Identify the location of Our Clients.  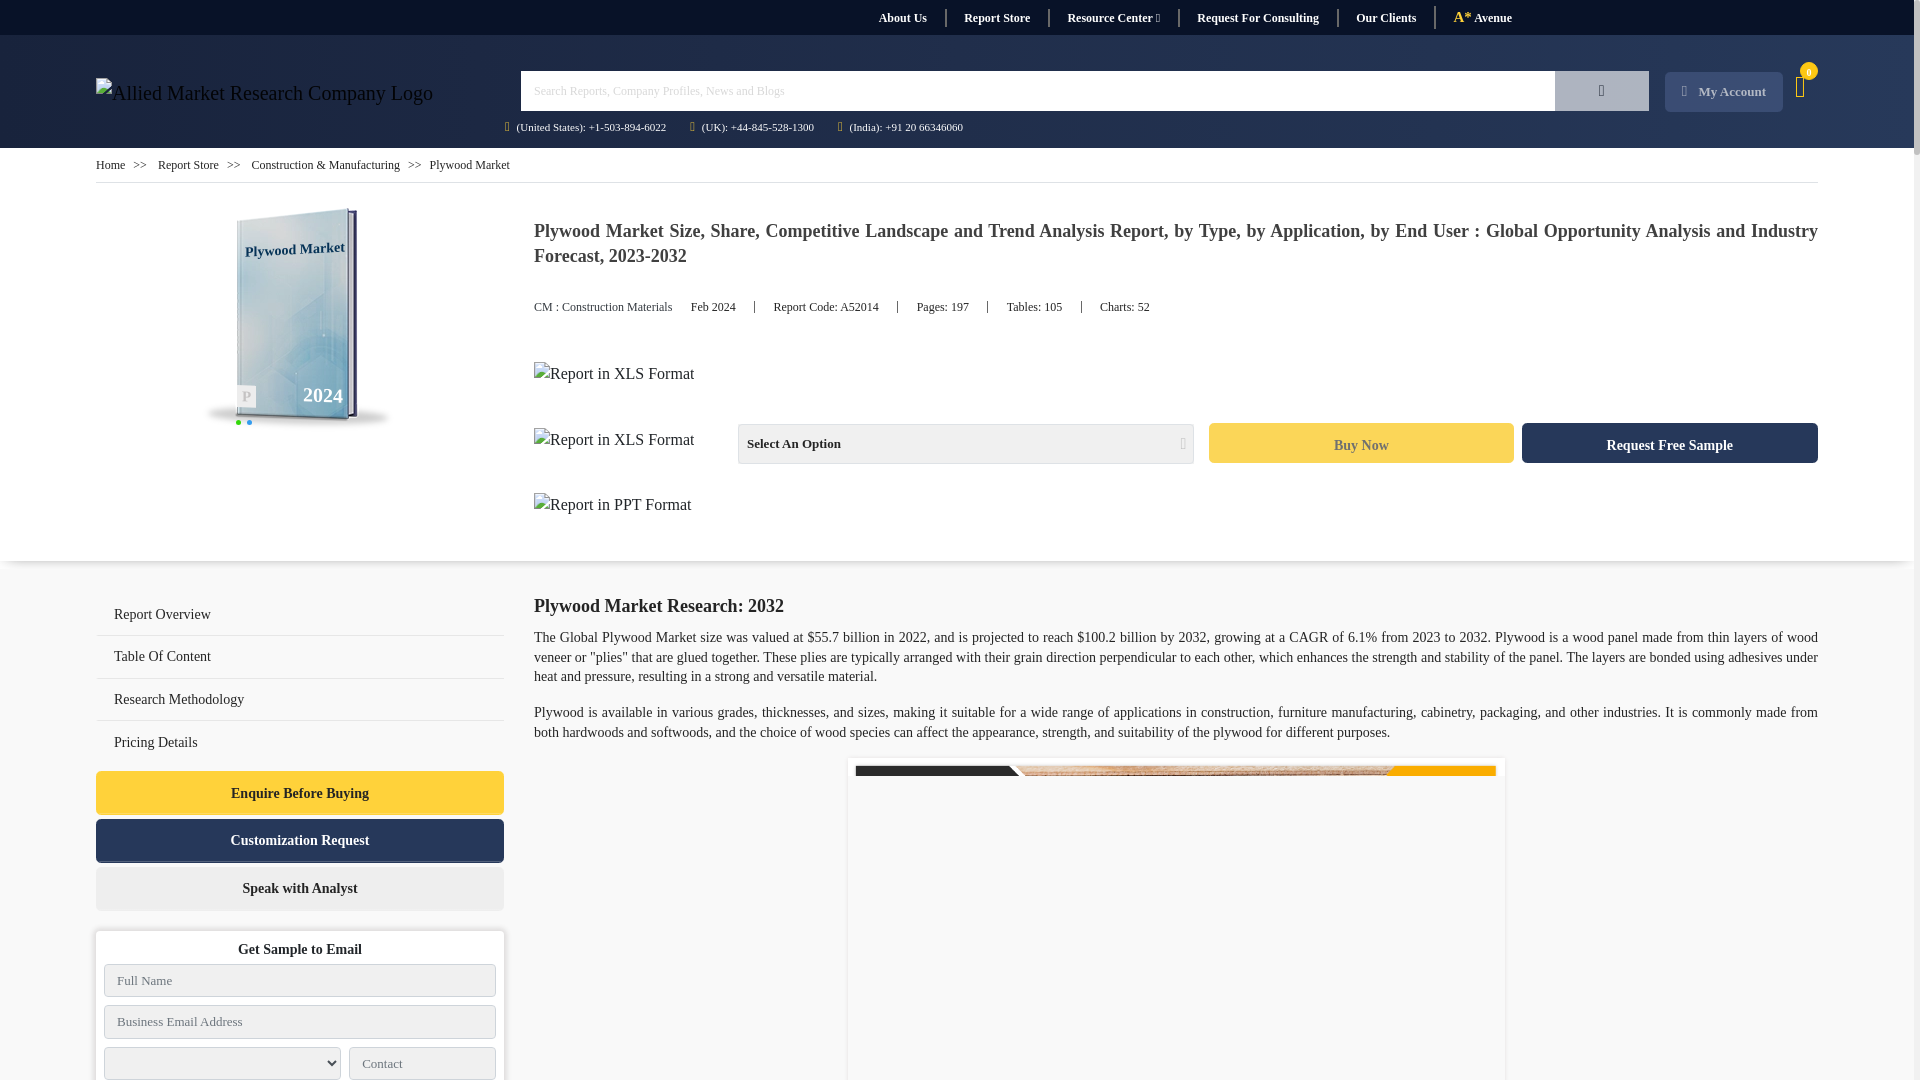
(1385, 18).